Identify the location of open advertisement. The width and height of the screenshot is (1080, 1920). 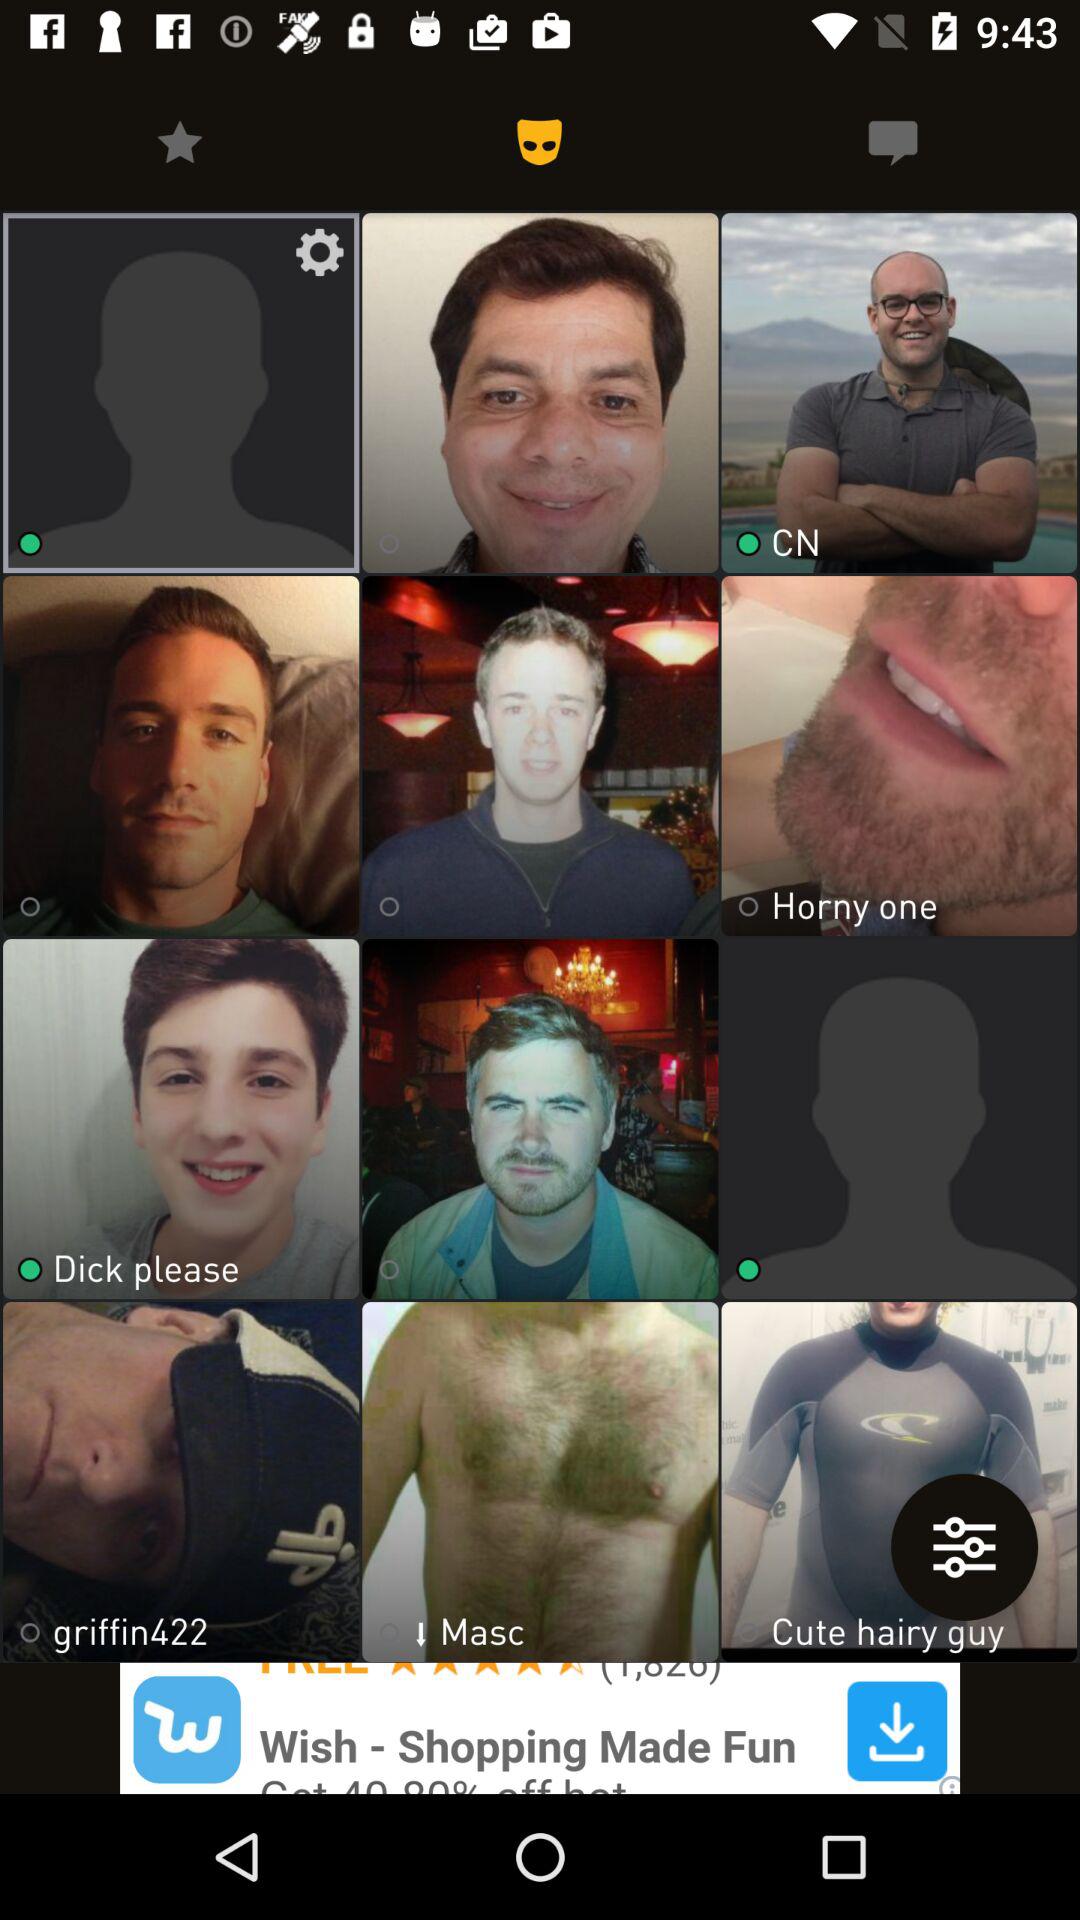
(540, 1728).